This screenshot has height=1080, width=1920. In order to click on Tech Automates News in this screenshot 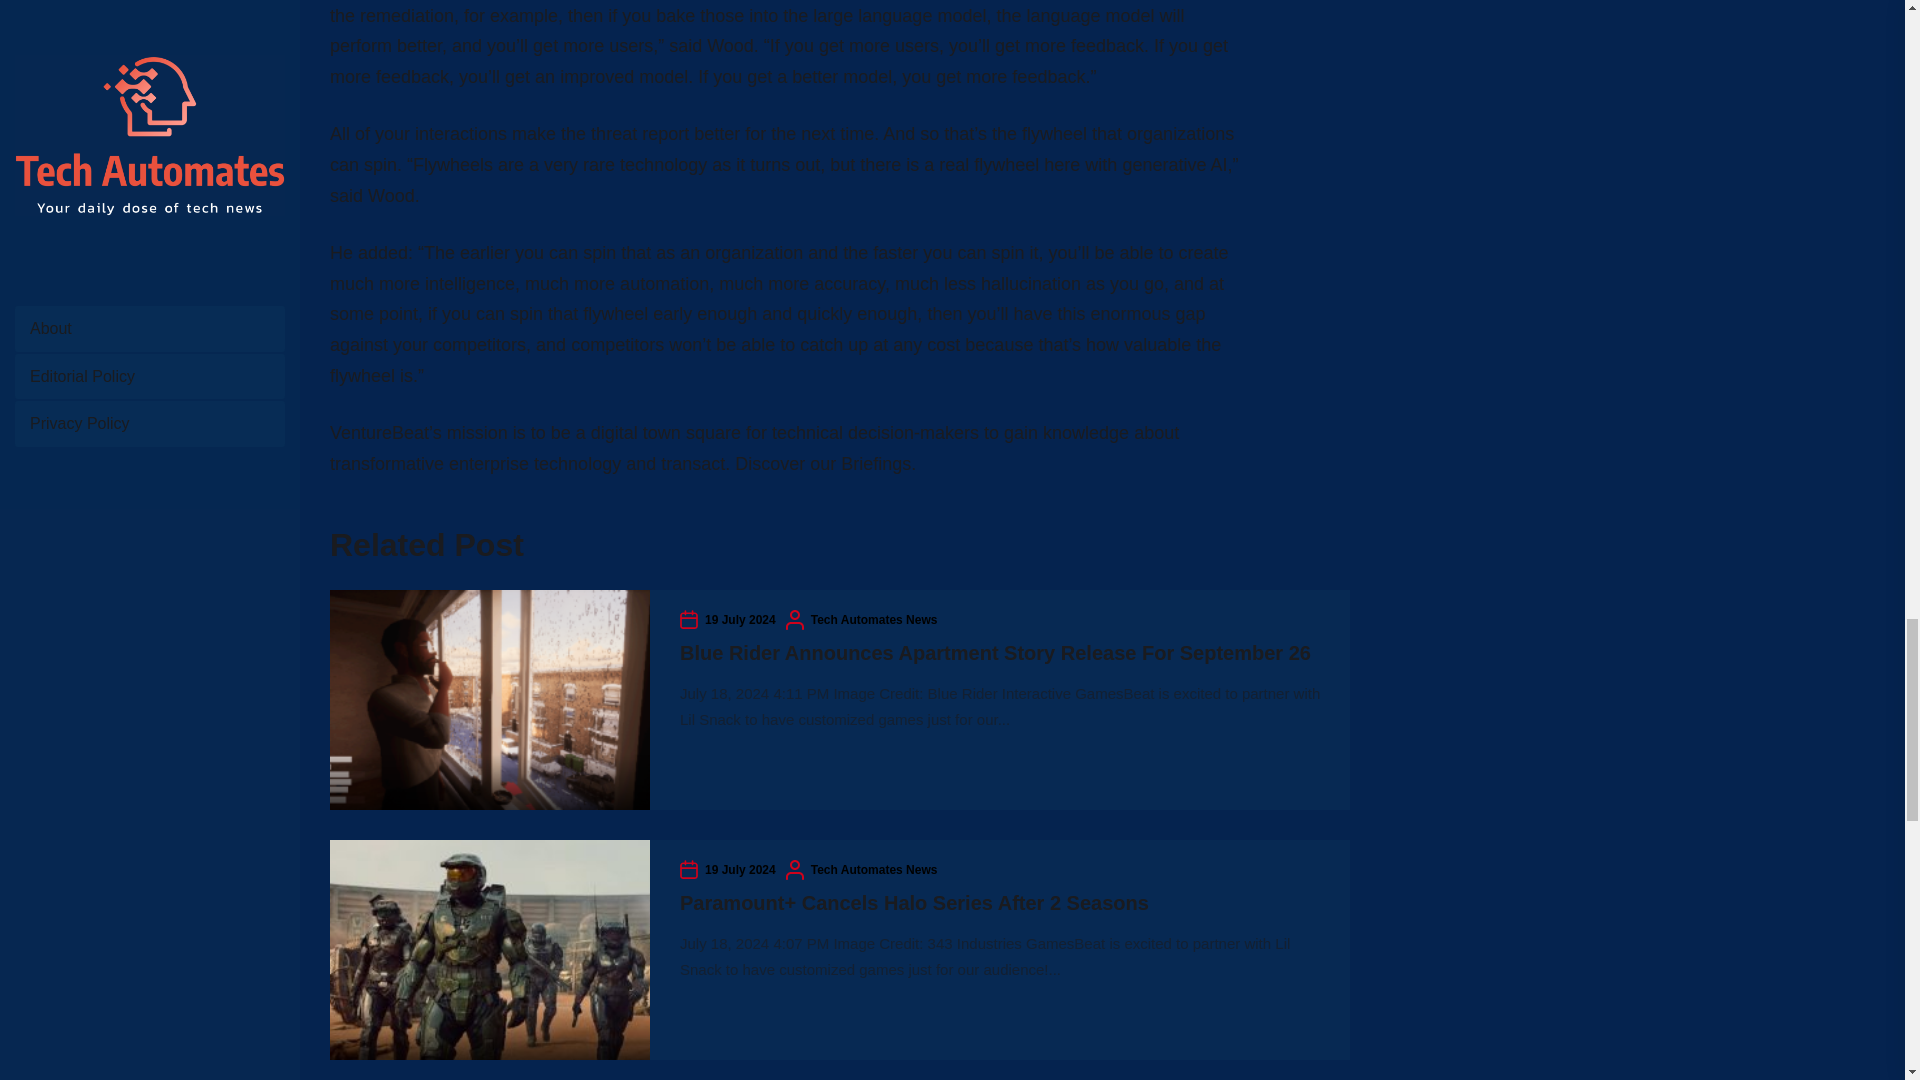, I will do `click(874, 870)`.